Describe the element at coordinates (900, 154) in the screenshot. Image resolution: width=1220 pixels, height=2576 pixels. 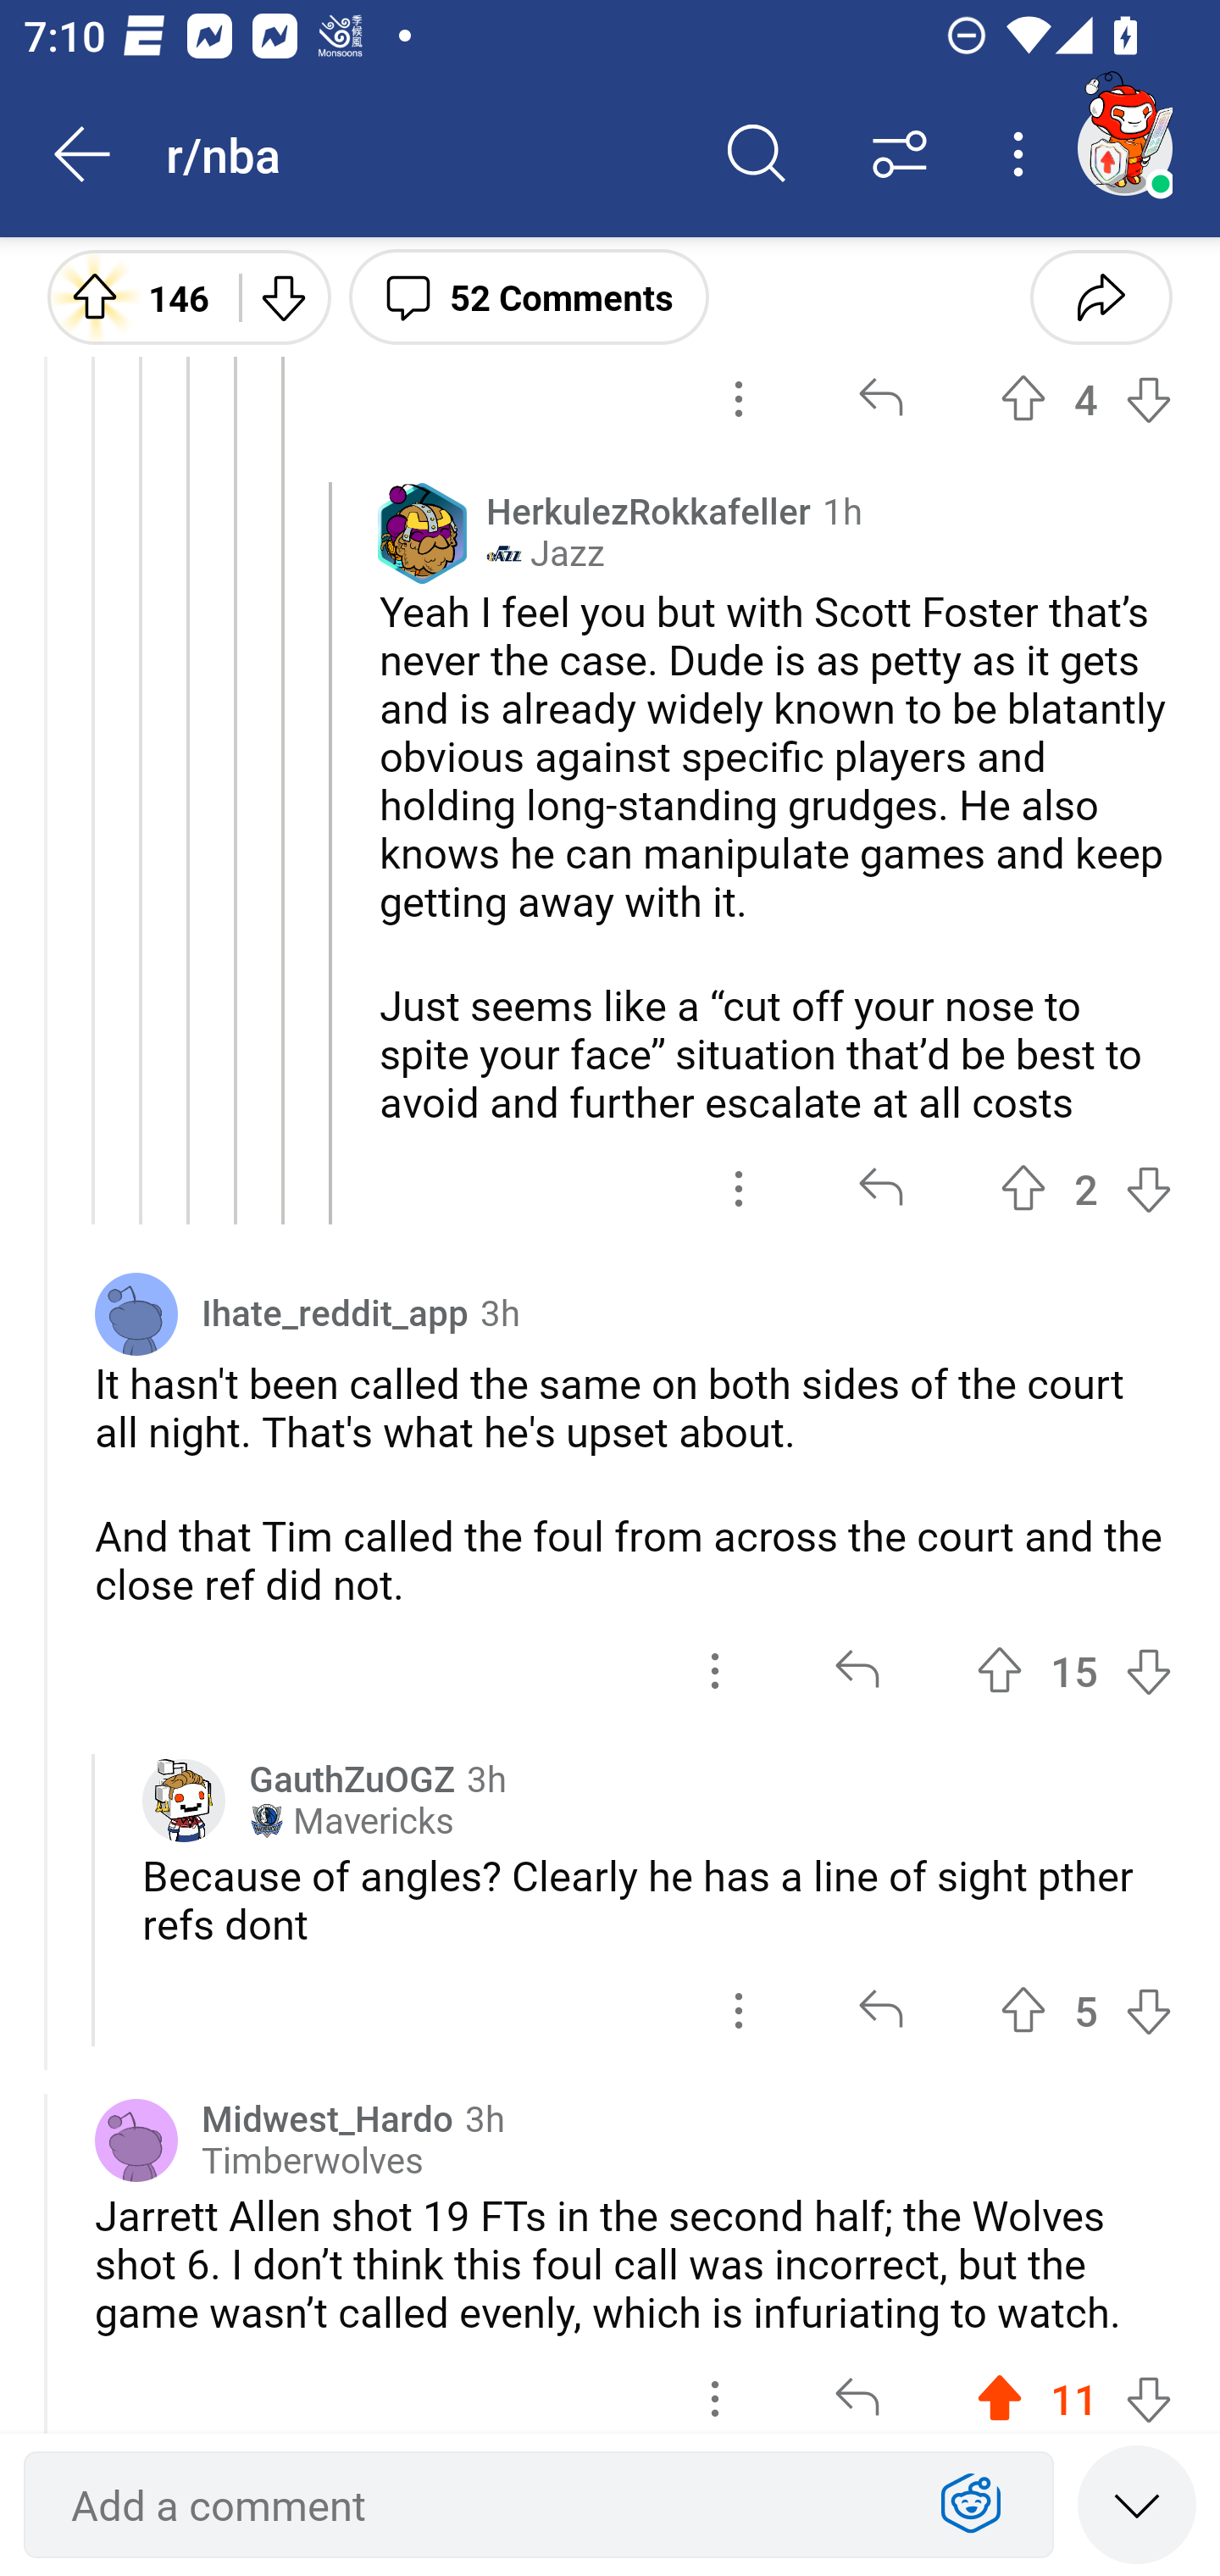
I see `Sort comments` at that location.